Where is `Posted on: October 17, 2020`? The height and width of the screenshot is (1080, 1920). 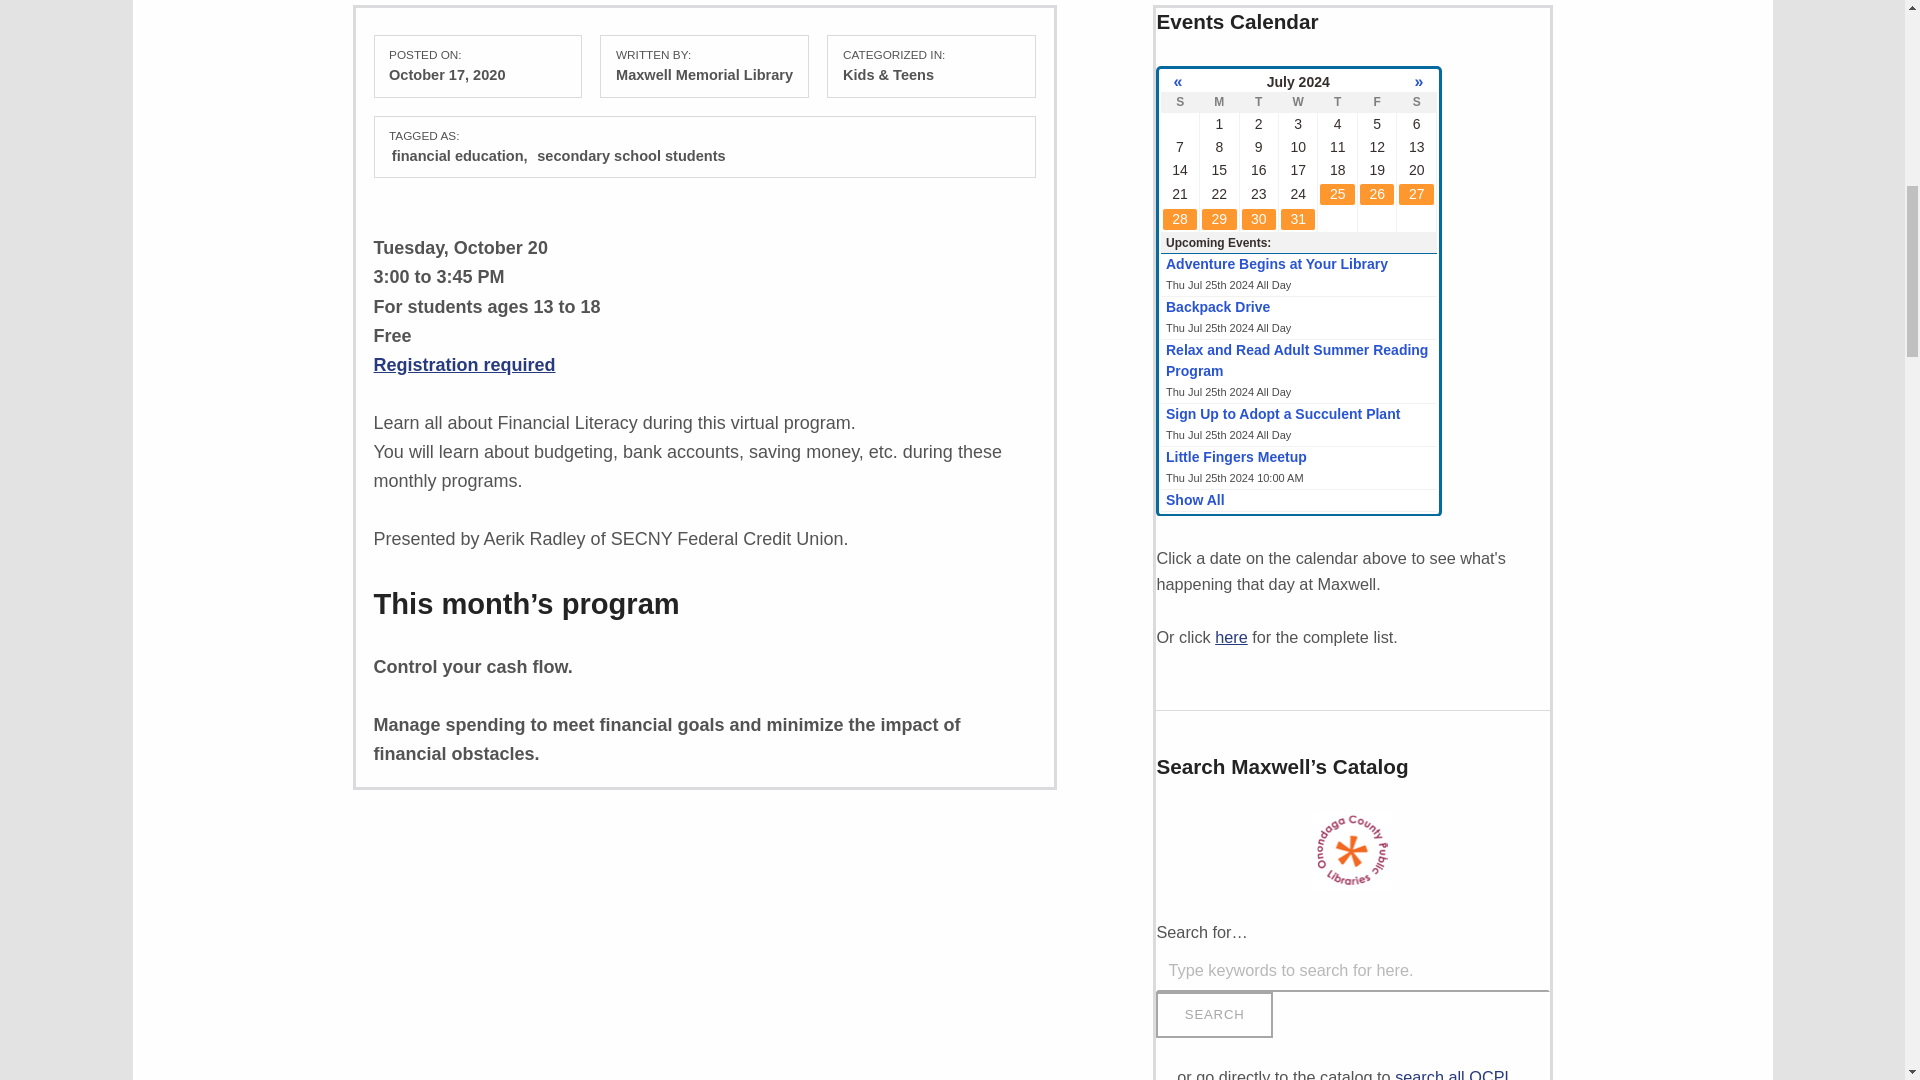 Posted on: October 17, 2020 is located at coordinates (446, 74).